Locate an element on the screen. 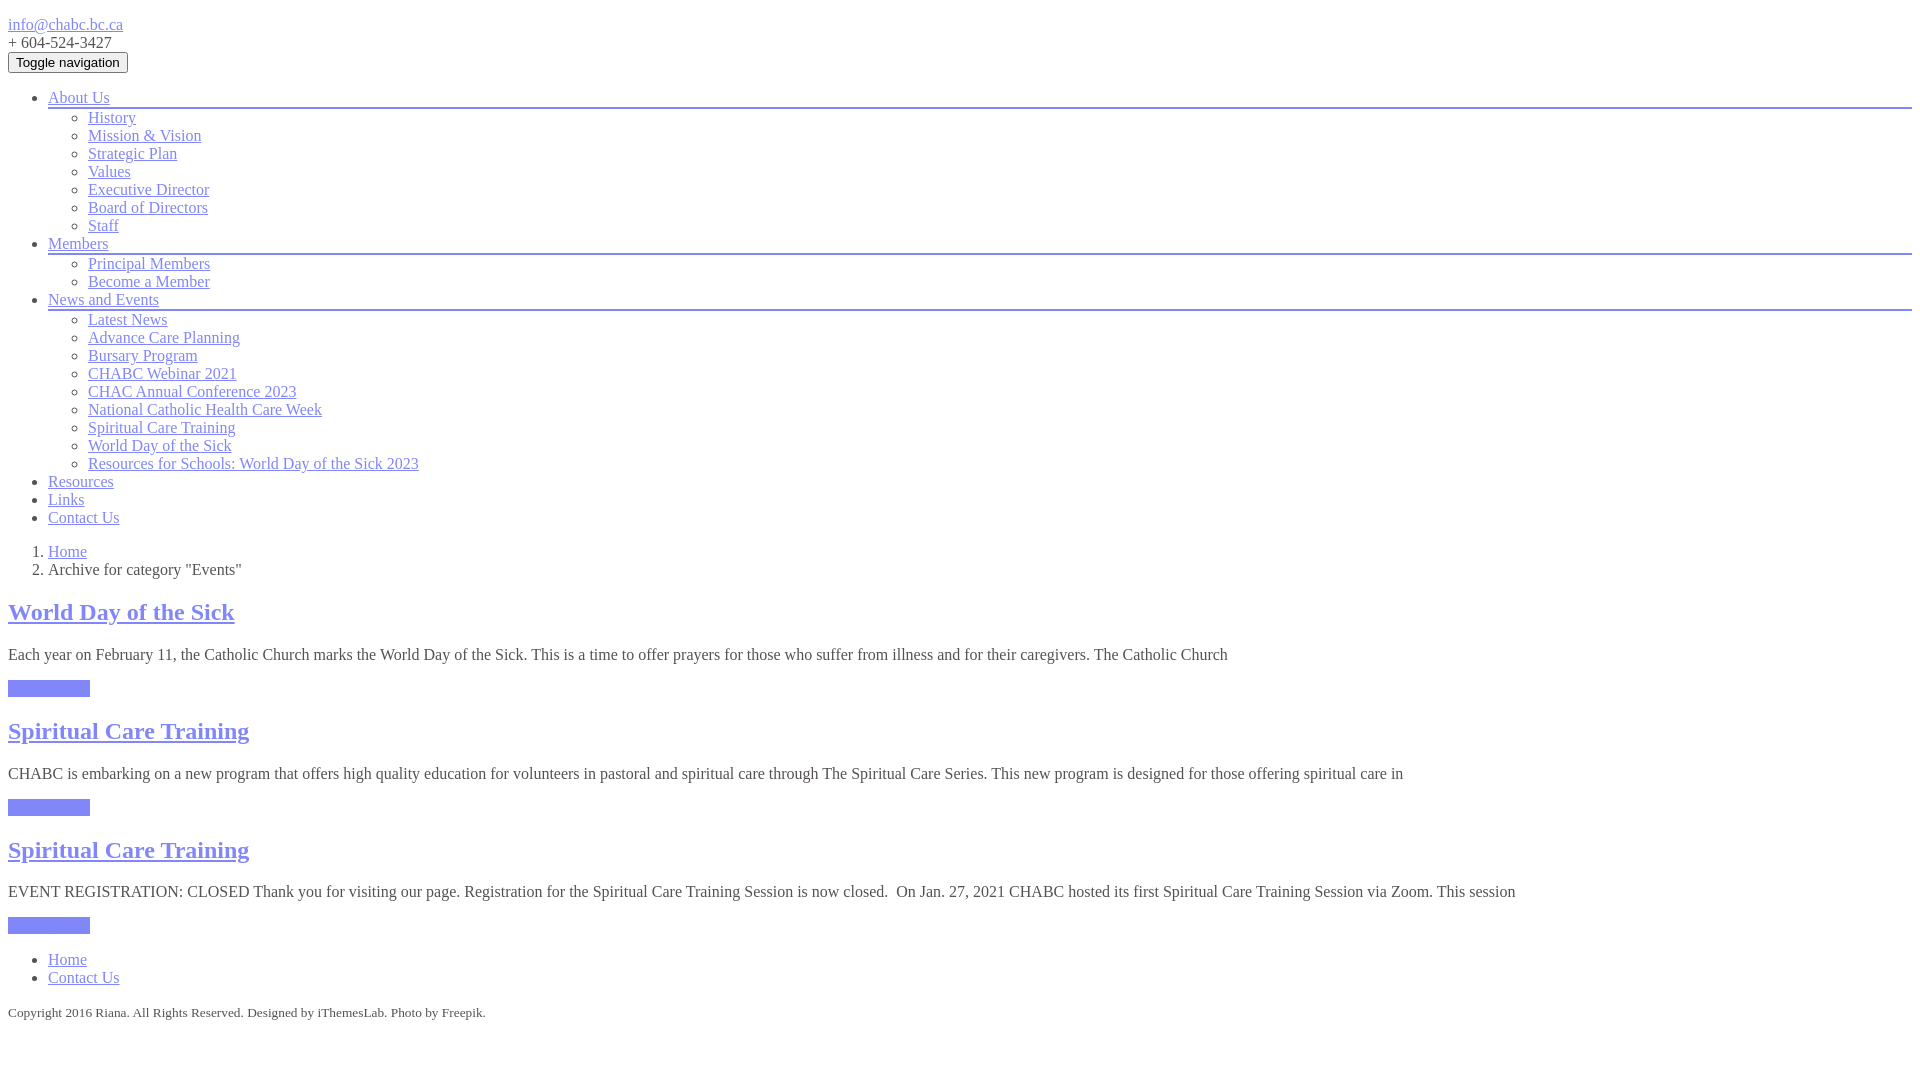 This screenshot has width=1920, height=1080. Spiritual Care Training is located at coordinates (128, 731).